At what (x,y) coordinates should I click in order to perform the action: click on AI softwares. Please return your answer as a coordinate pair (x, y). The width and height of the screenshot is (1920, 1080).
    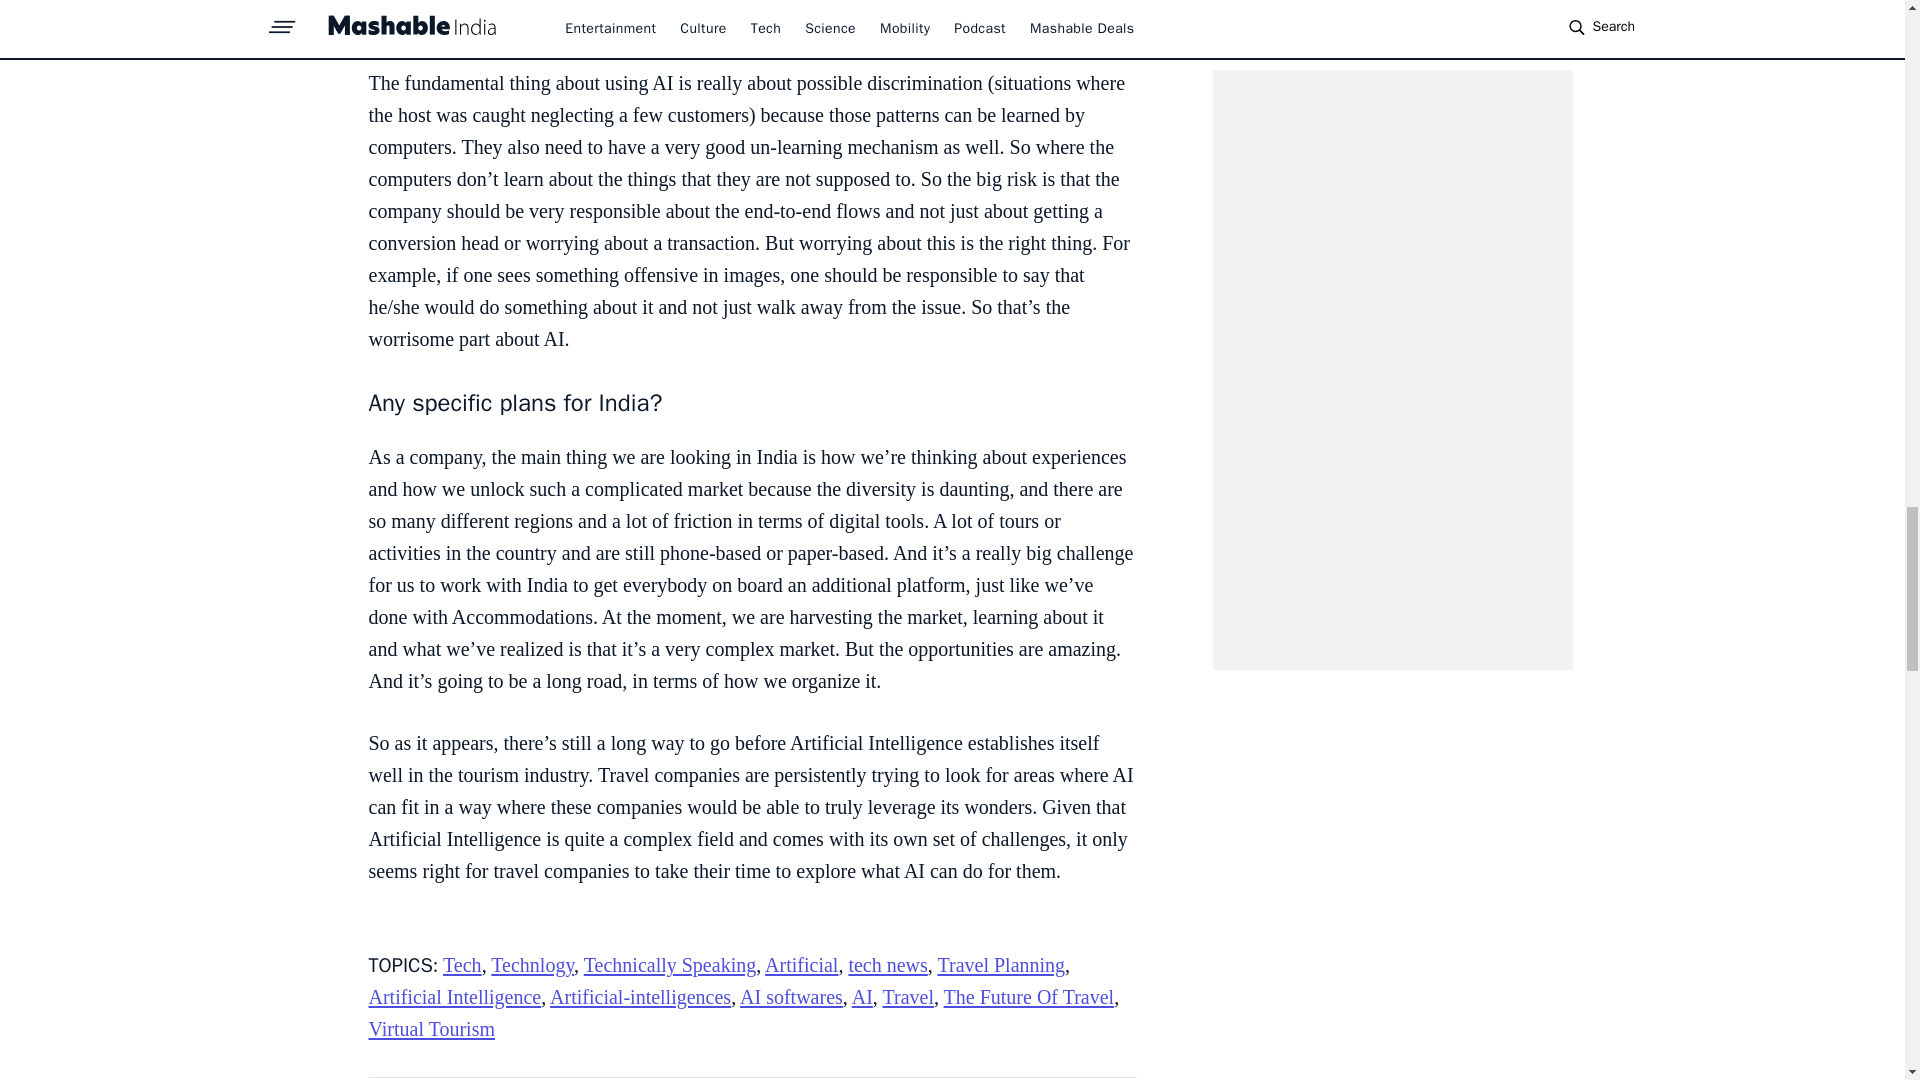
    Looking at the image, I should click on (790, 996).